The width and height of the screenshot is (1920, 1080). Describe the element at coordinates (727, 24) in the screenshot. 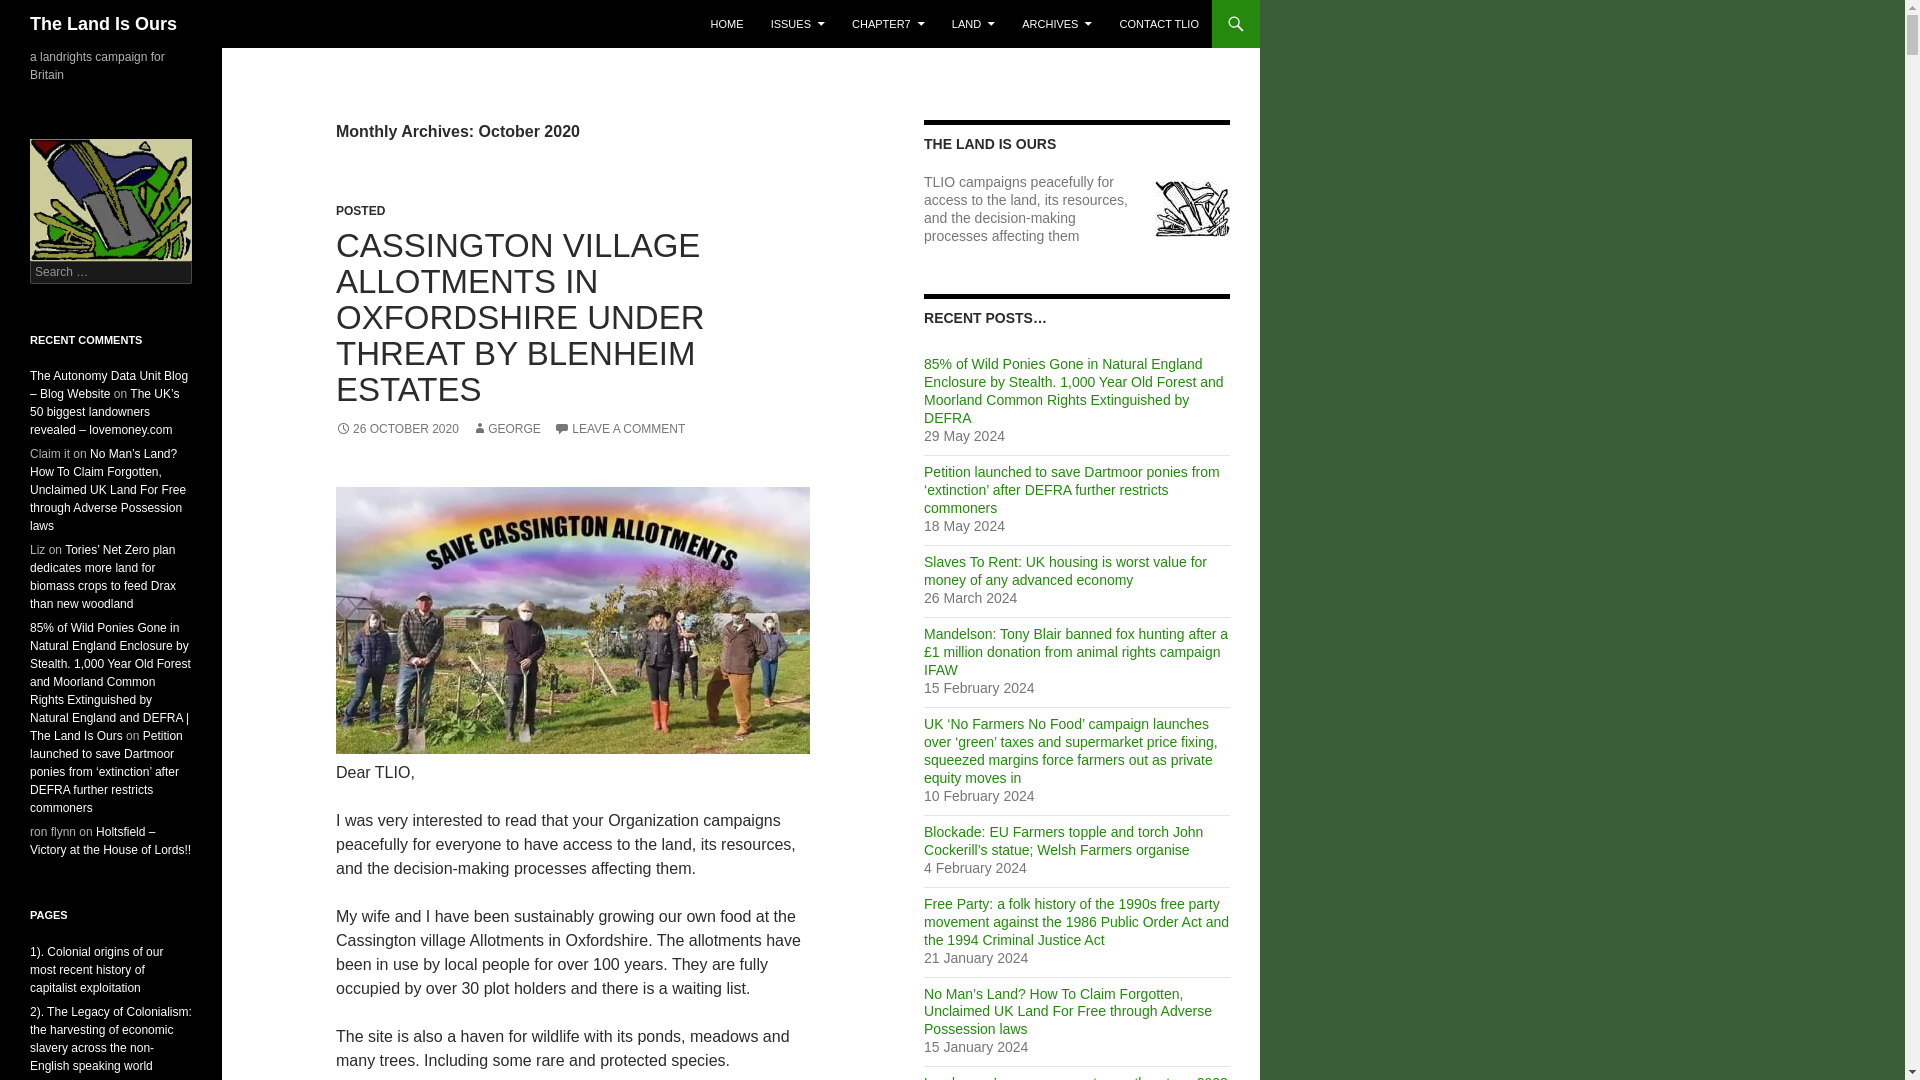

I see `HOME` at that location.